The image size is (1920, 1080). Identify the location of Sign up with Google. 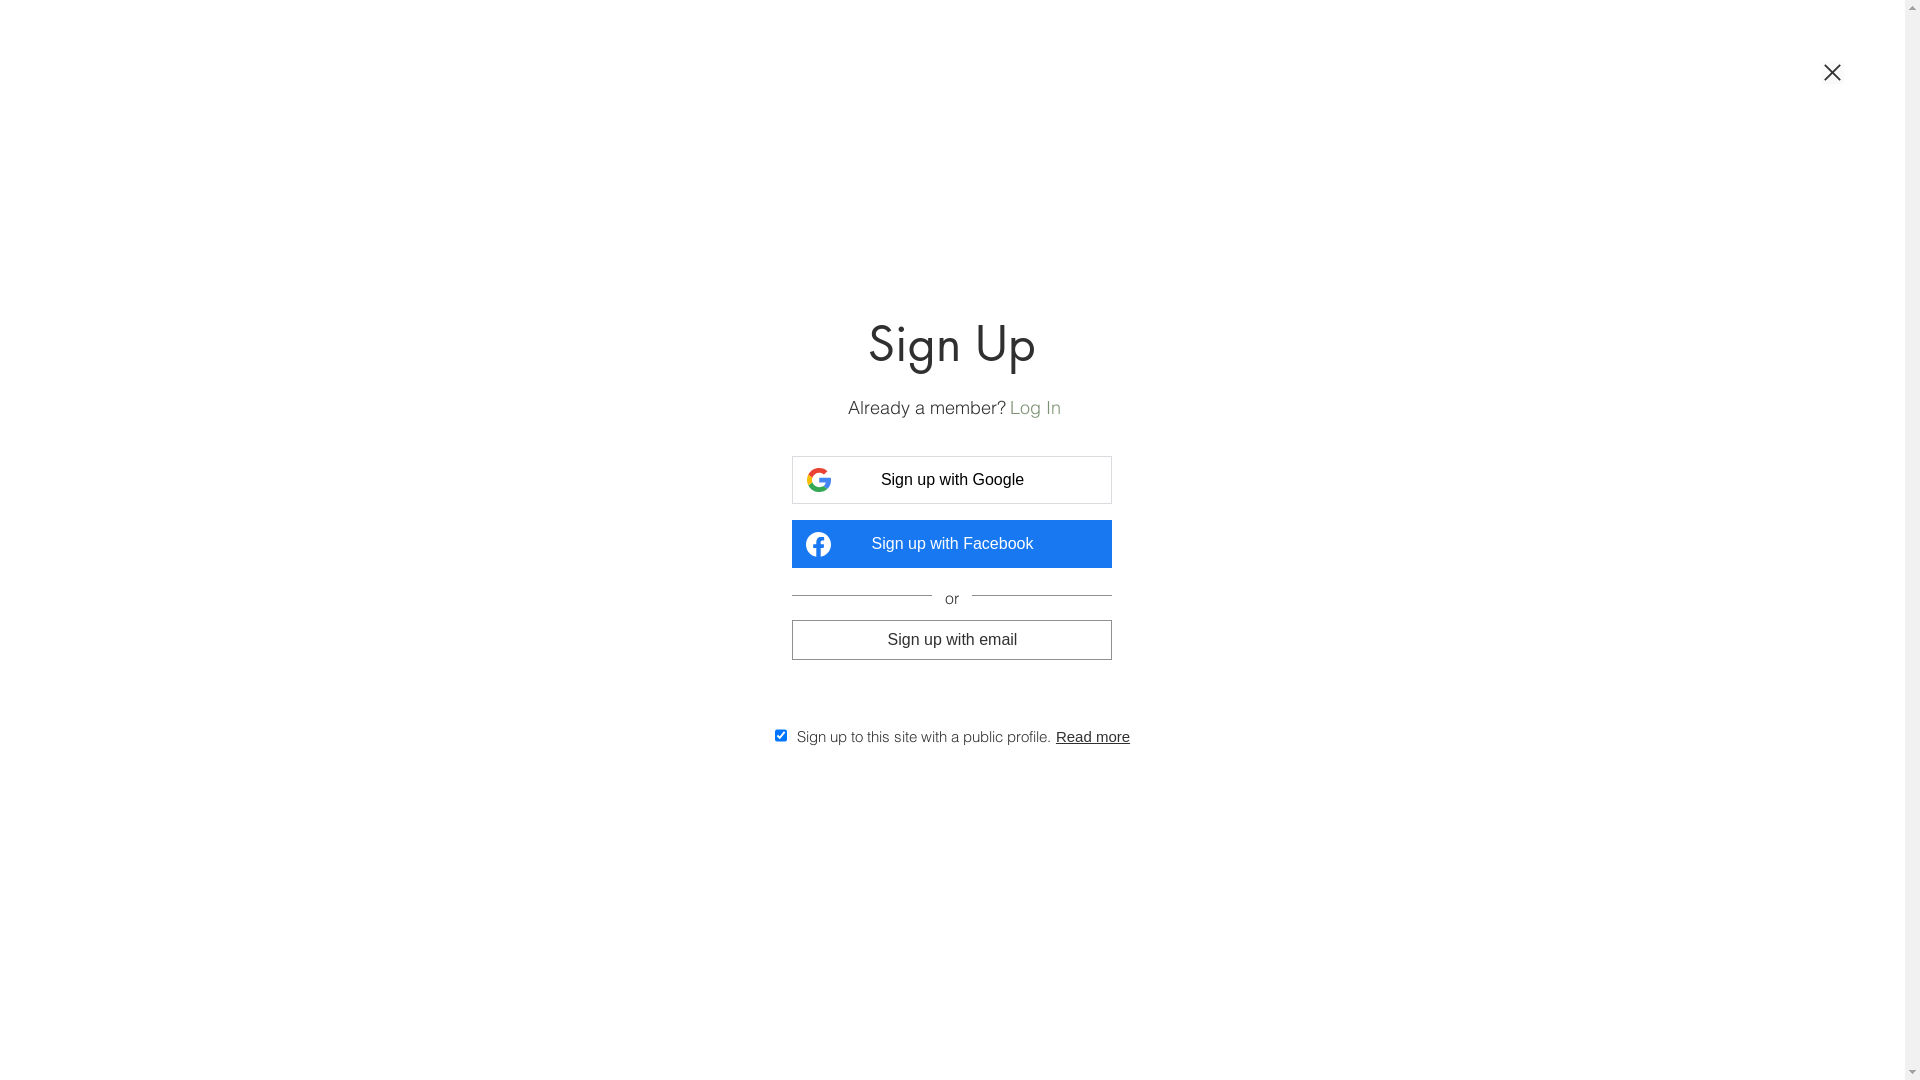
(952, 480).